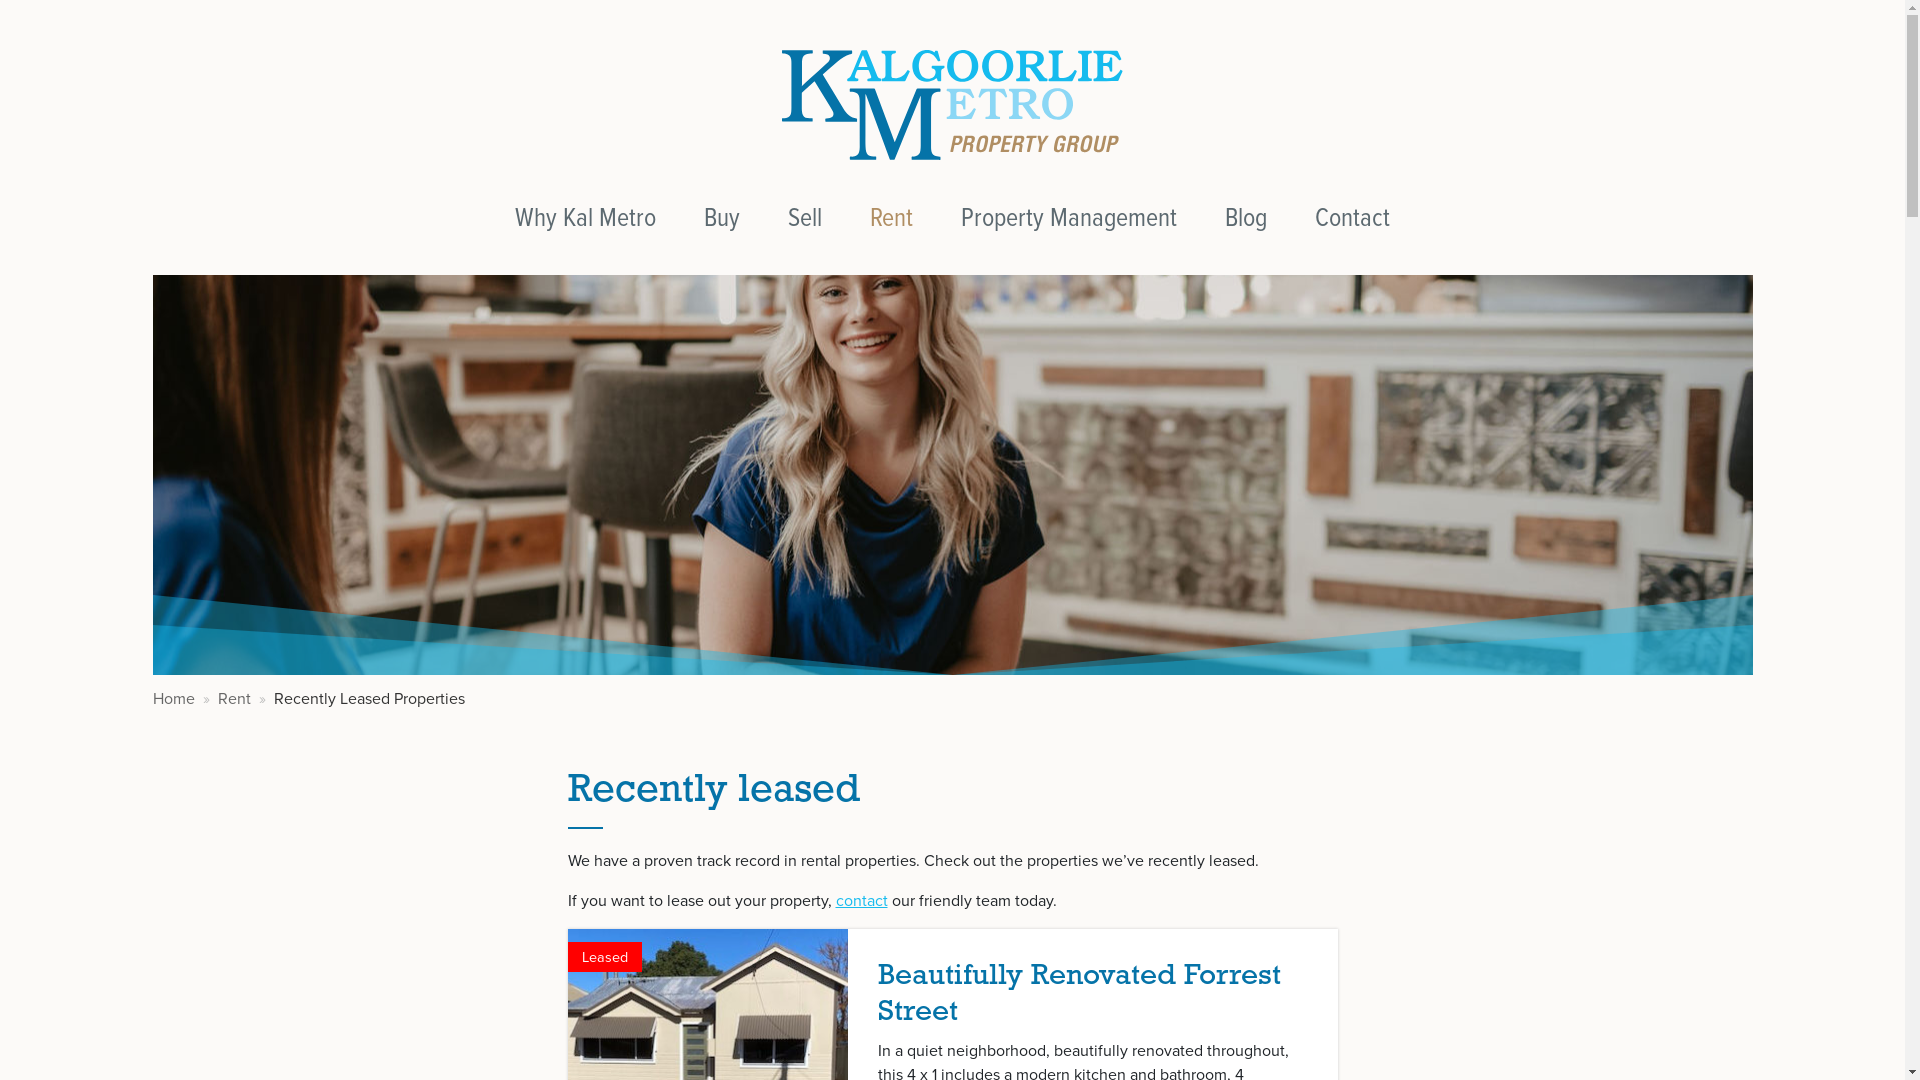 Image resolution: width=1920 pixels, height=1080 pixels. What do you see at coordinates (1352, 218) in the screenshot?
I see `Contact` at bounding box center [1352, 218].